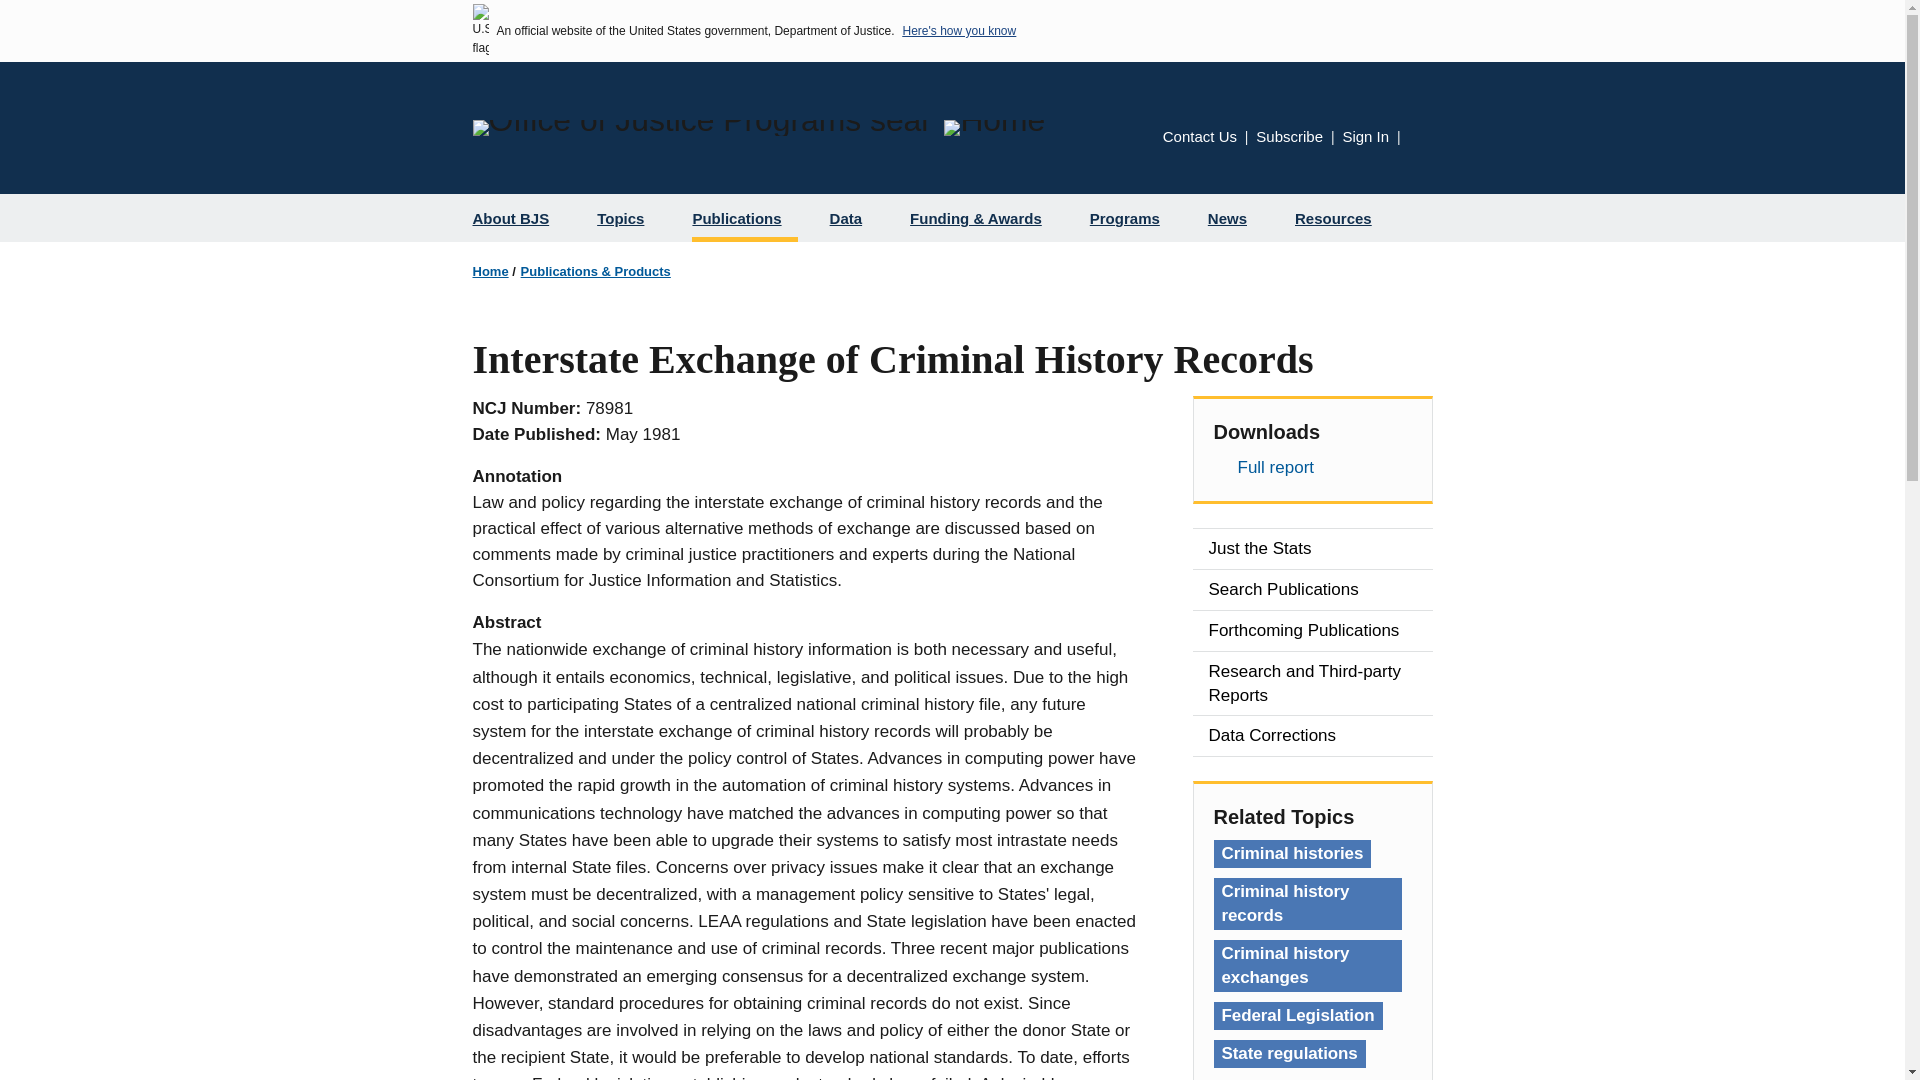 This screenshot has height=1080, width=1920. Describe the element at coordinates (700, 128) in the screenshot. I see `Office of Justice Programs` at that location.